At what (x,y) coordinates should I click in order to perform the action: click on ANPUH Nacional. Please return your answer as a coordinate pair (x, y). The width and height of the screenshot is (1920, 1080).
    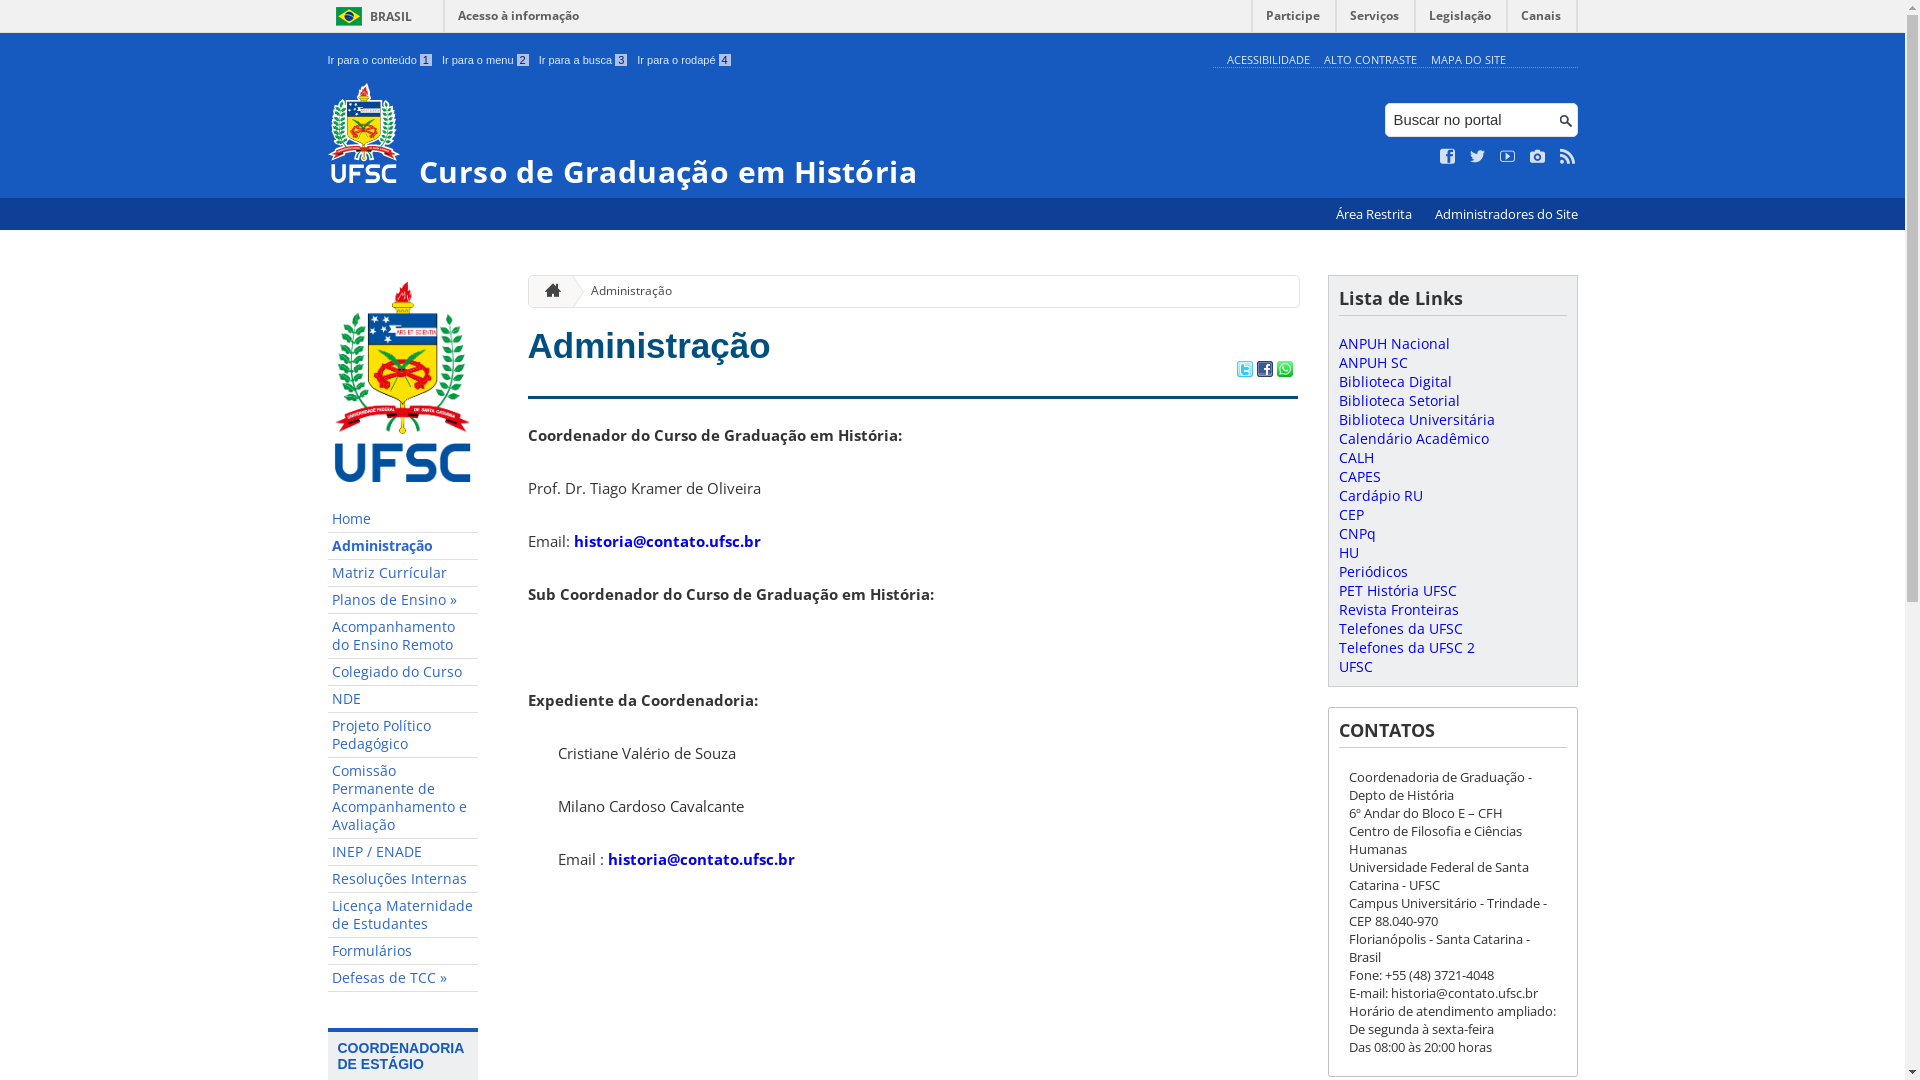
    Looking at the image, I should click on (1394, 344).